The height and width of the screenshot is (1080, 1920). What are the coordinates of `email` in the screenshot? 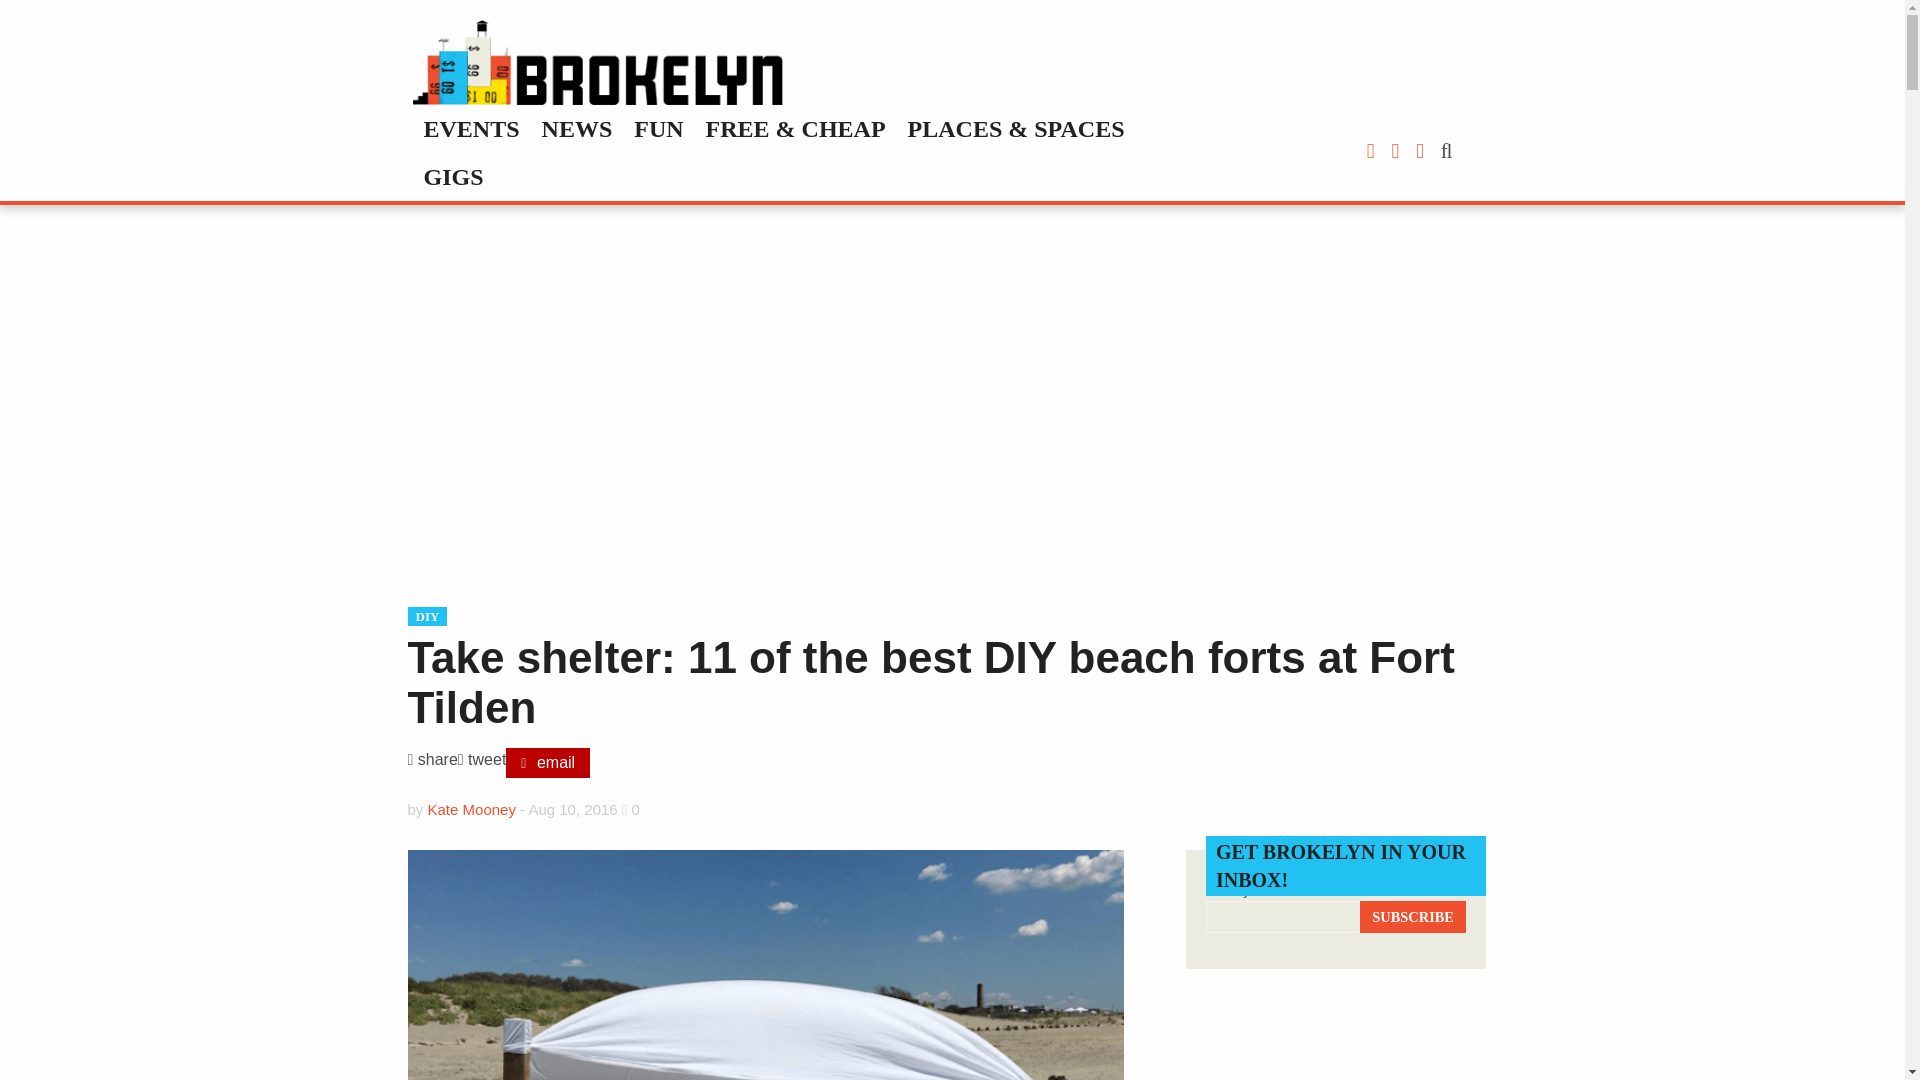 It's located at (548, 762).